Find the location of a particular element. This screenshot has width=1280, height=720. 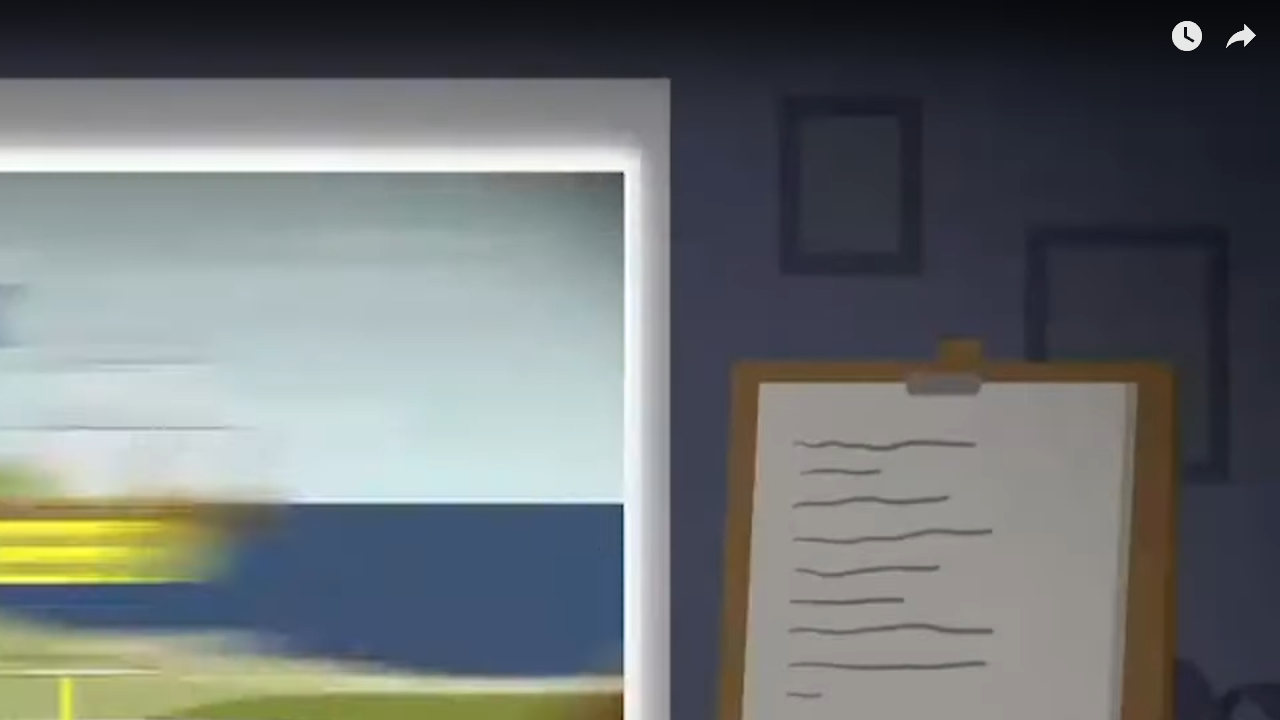

Watch later is located at coordinates (1186, 32).